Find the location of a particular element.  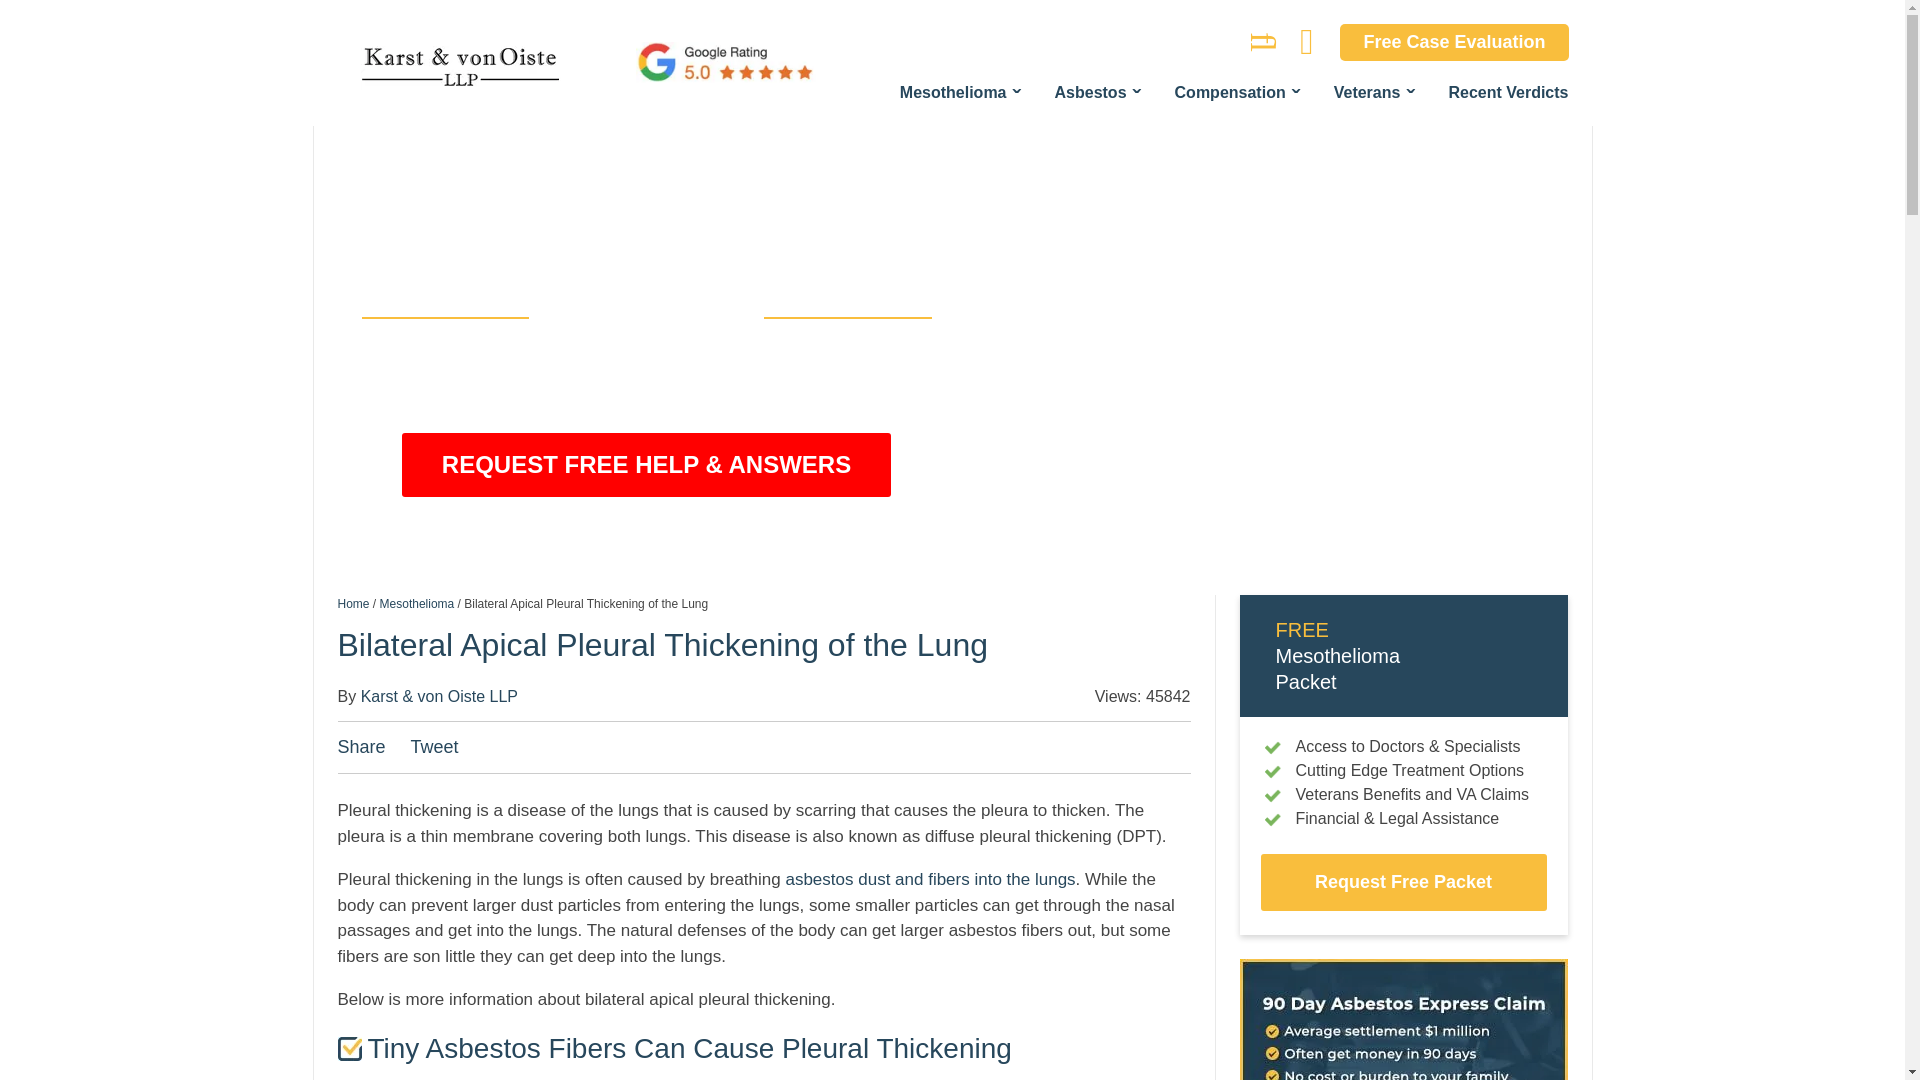

Free Case Evaluation is located at coordinates (1454, 42).